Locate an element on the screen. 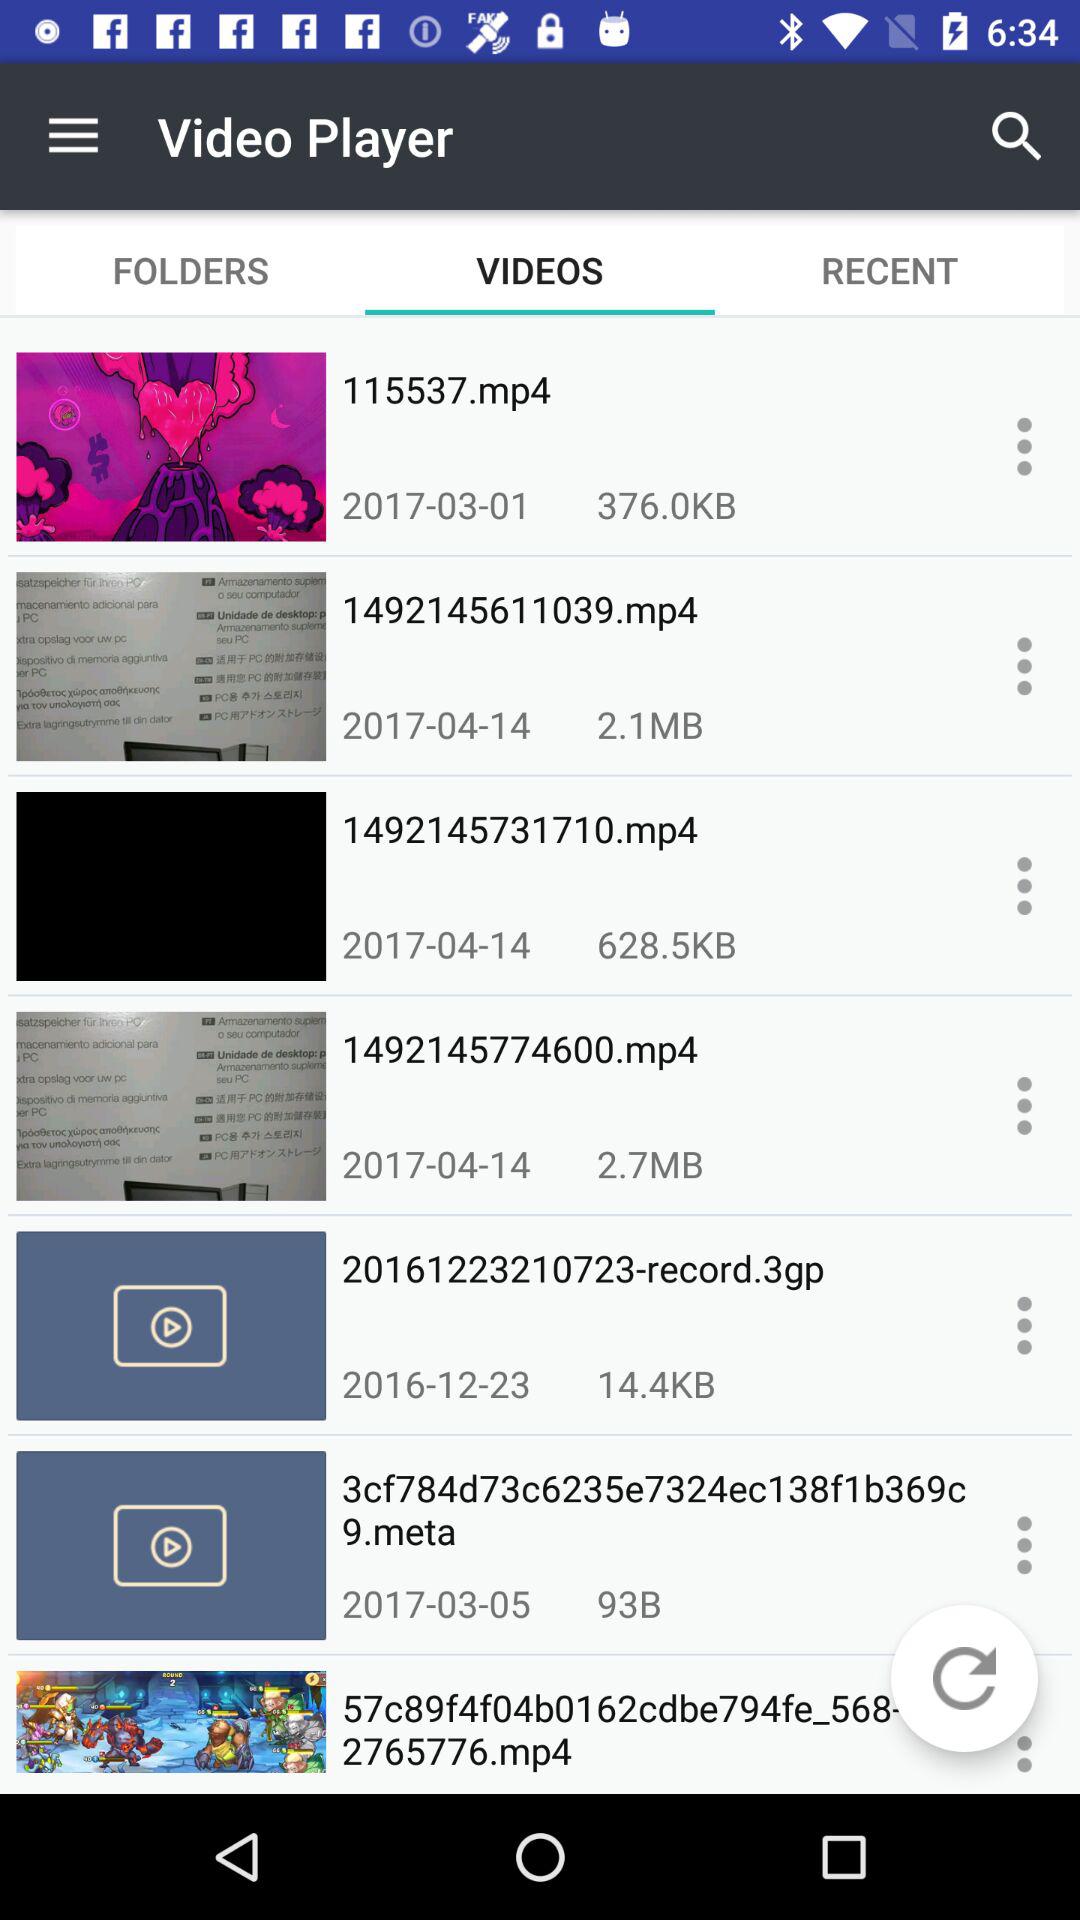 The width and height of the screenshot is (1080, 1920). refresh is located at coordinates (964, 1678).